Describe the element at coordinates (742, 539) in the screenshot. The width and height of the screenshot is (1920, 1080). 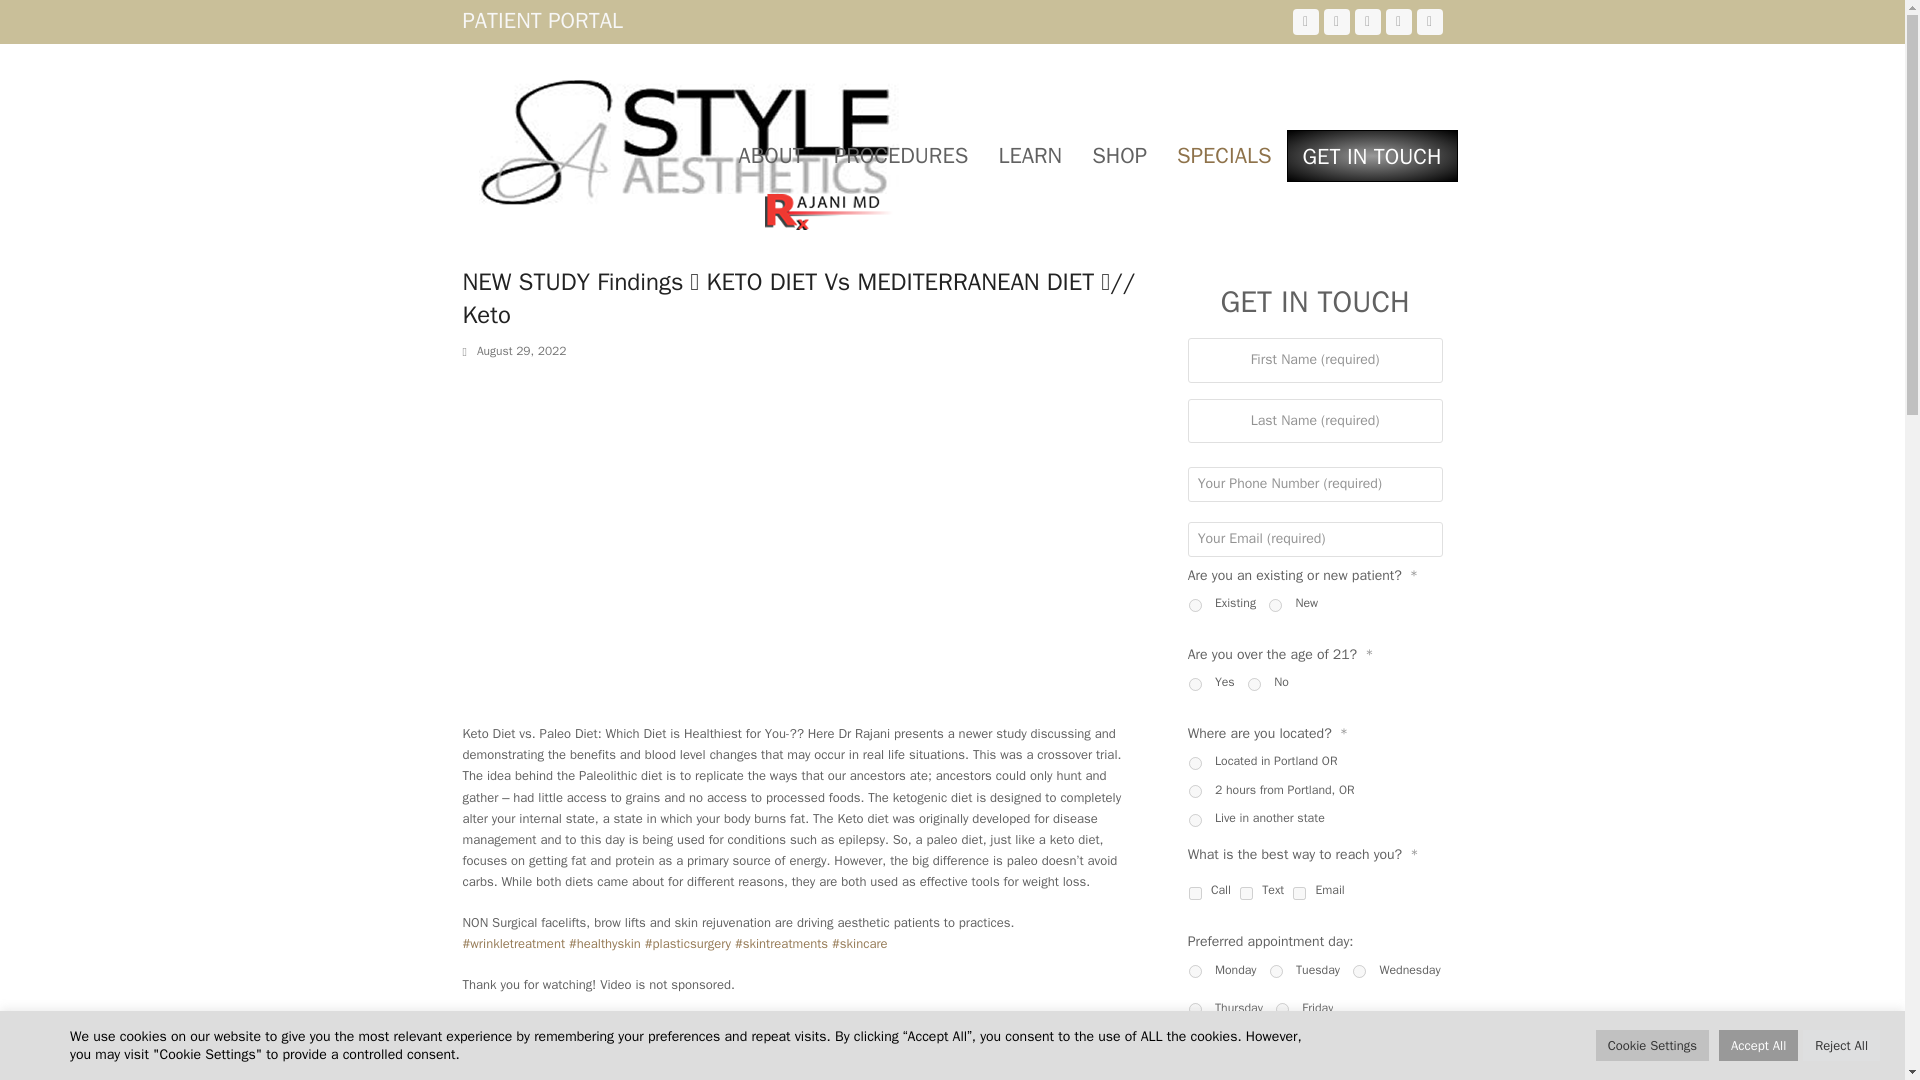
I see `YouTube video player` at that location.